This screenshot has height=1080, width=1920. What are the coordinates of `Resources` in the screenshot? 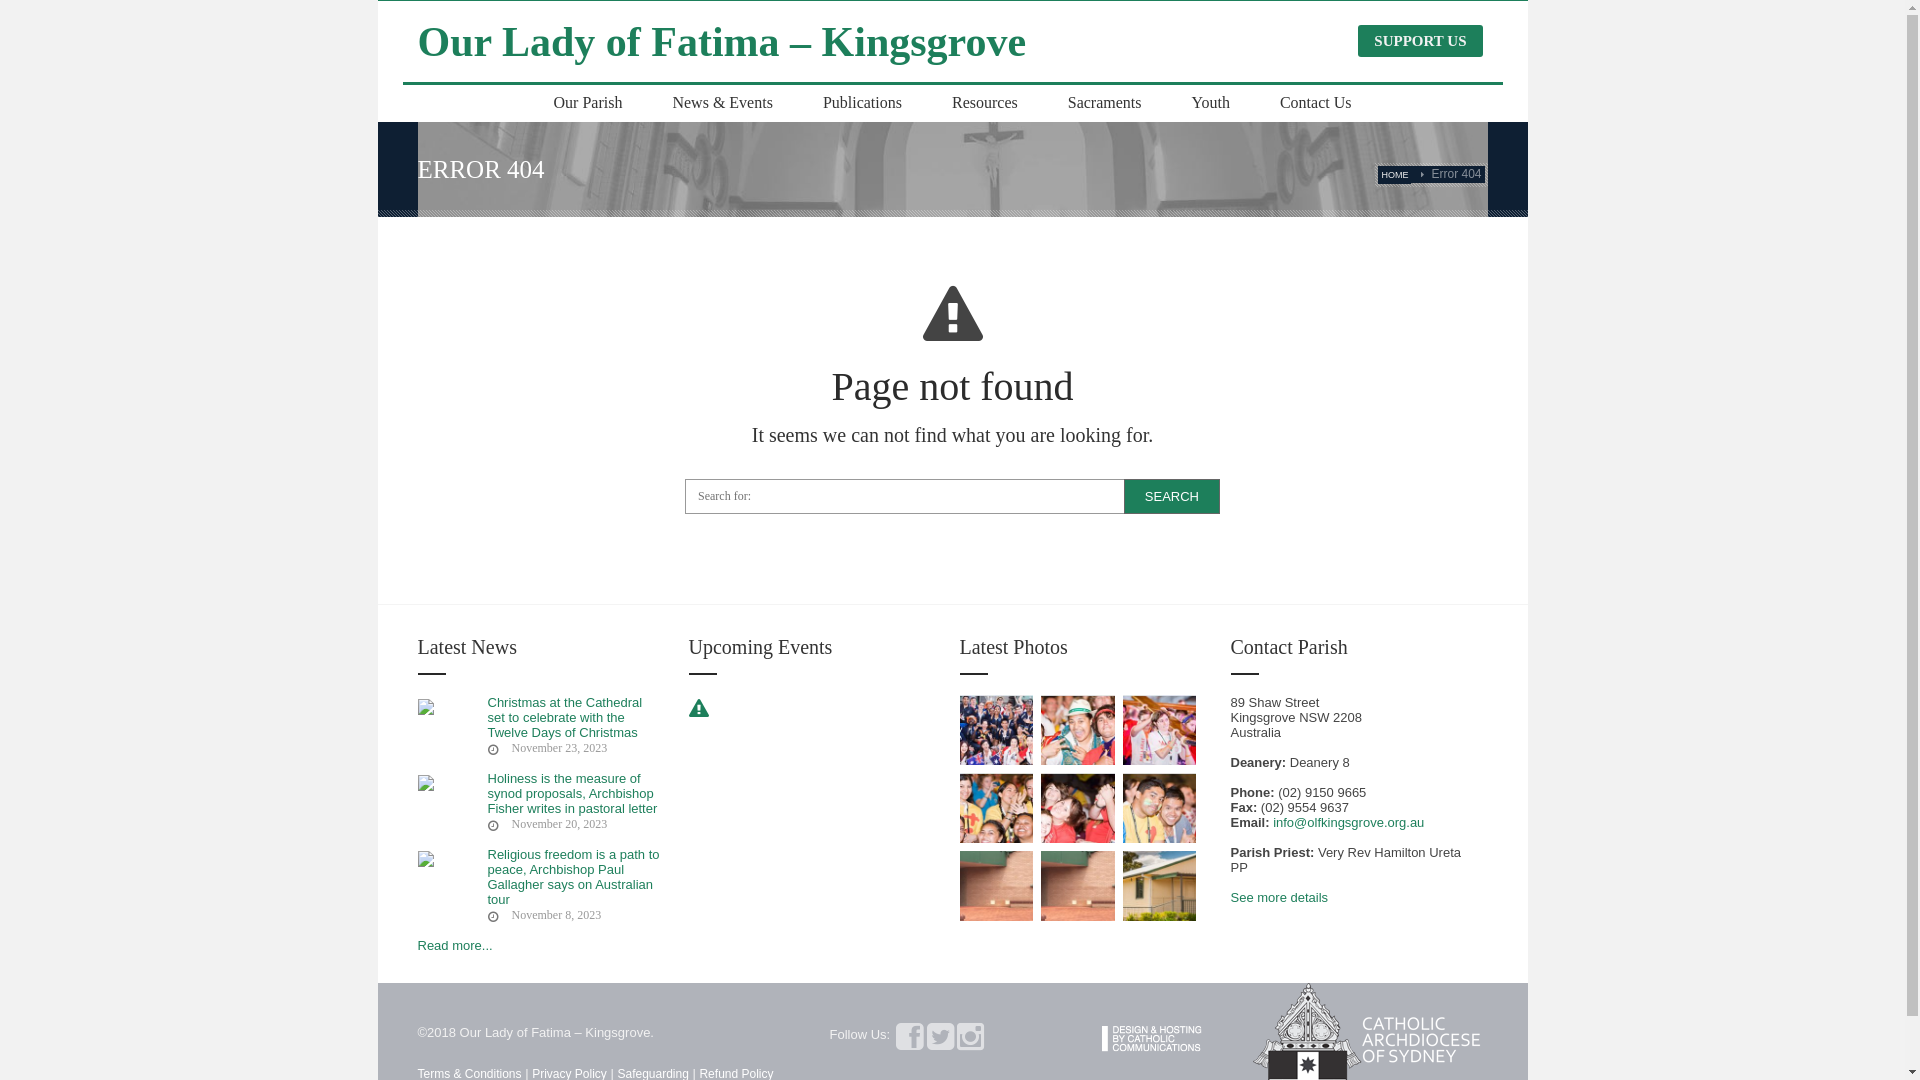 It's located at (984, 103).